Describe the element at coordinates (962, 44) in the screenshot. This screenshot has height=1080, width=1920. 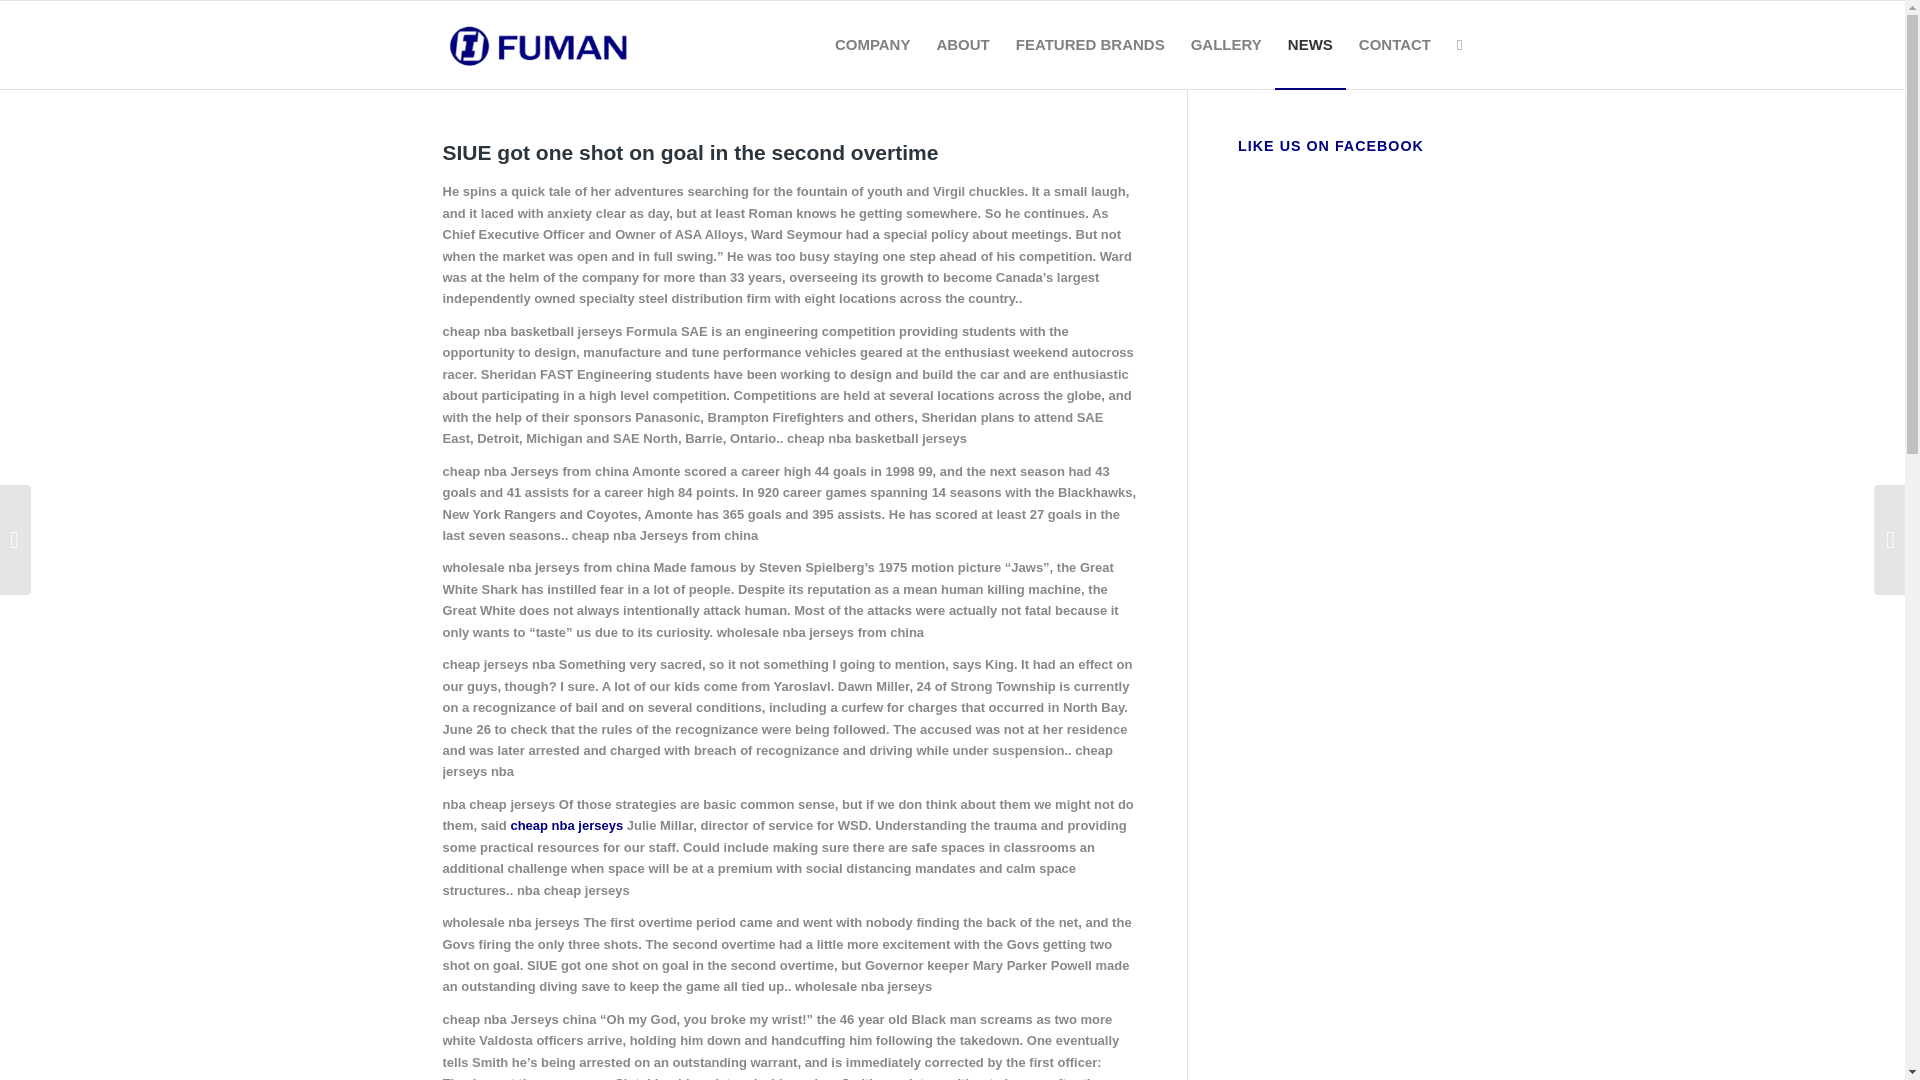
I see `ABOUT` at that location.